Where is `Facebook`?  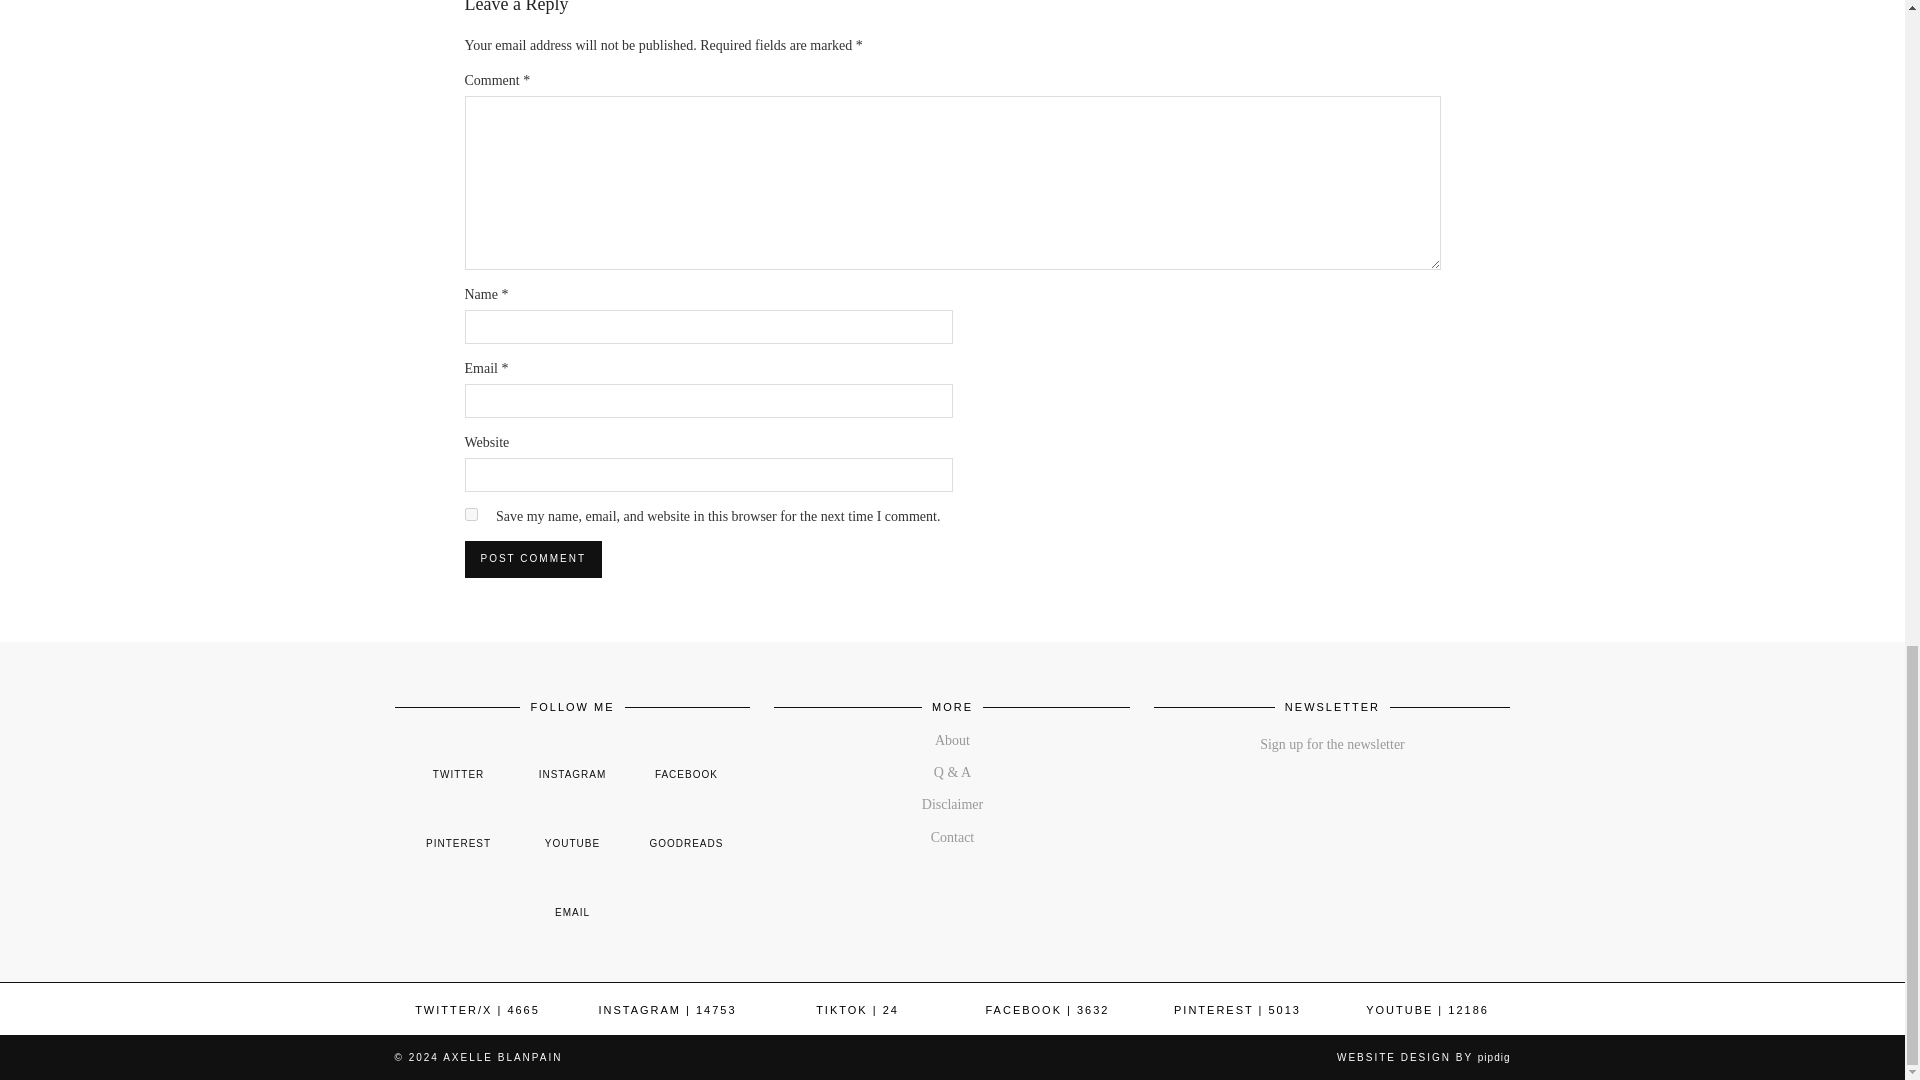
Facebook is located at coordinates (1048, 1010).